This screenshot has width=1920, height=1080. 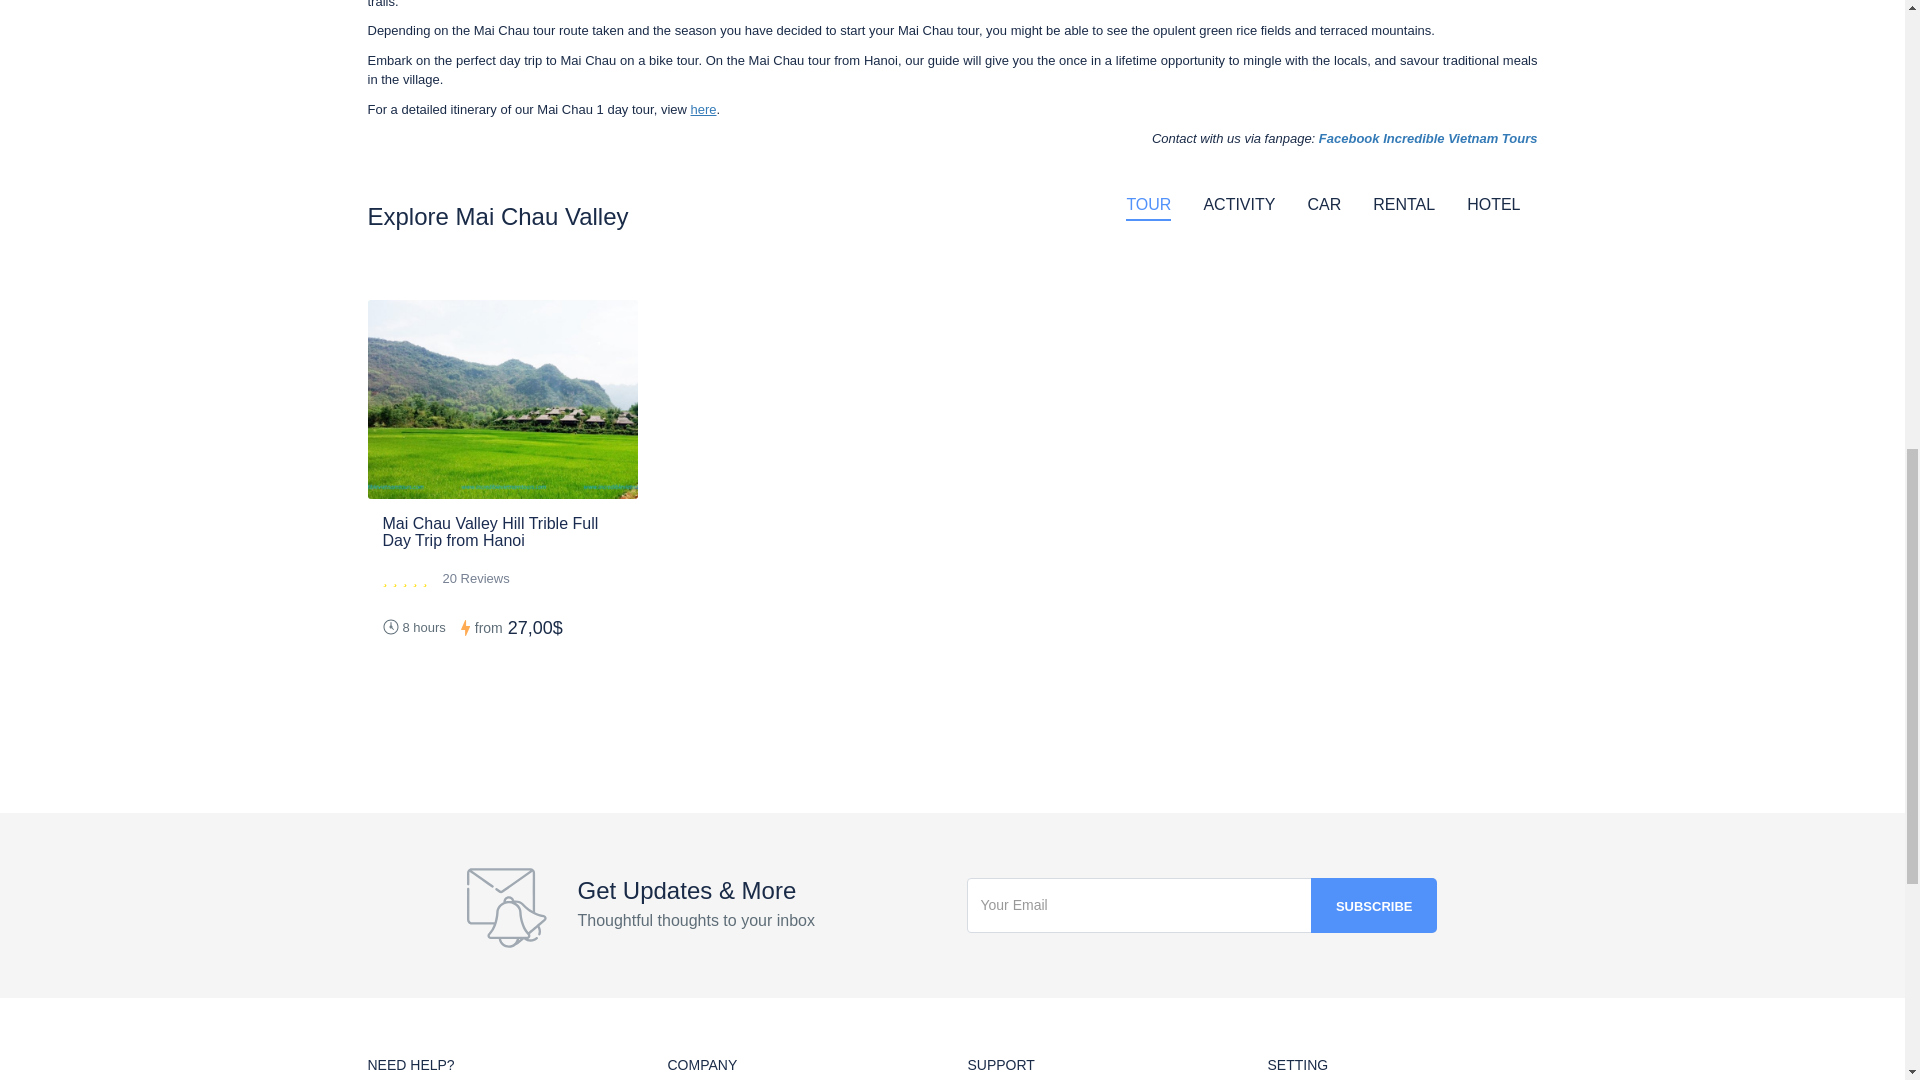 What do you see at coordinates (1428, 138) in the screenshot?
I see `Facebook Incredible Vietnam Tours` at bounding box center [1428, 138].